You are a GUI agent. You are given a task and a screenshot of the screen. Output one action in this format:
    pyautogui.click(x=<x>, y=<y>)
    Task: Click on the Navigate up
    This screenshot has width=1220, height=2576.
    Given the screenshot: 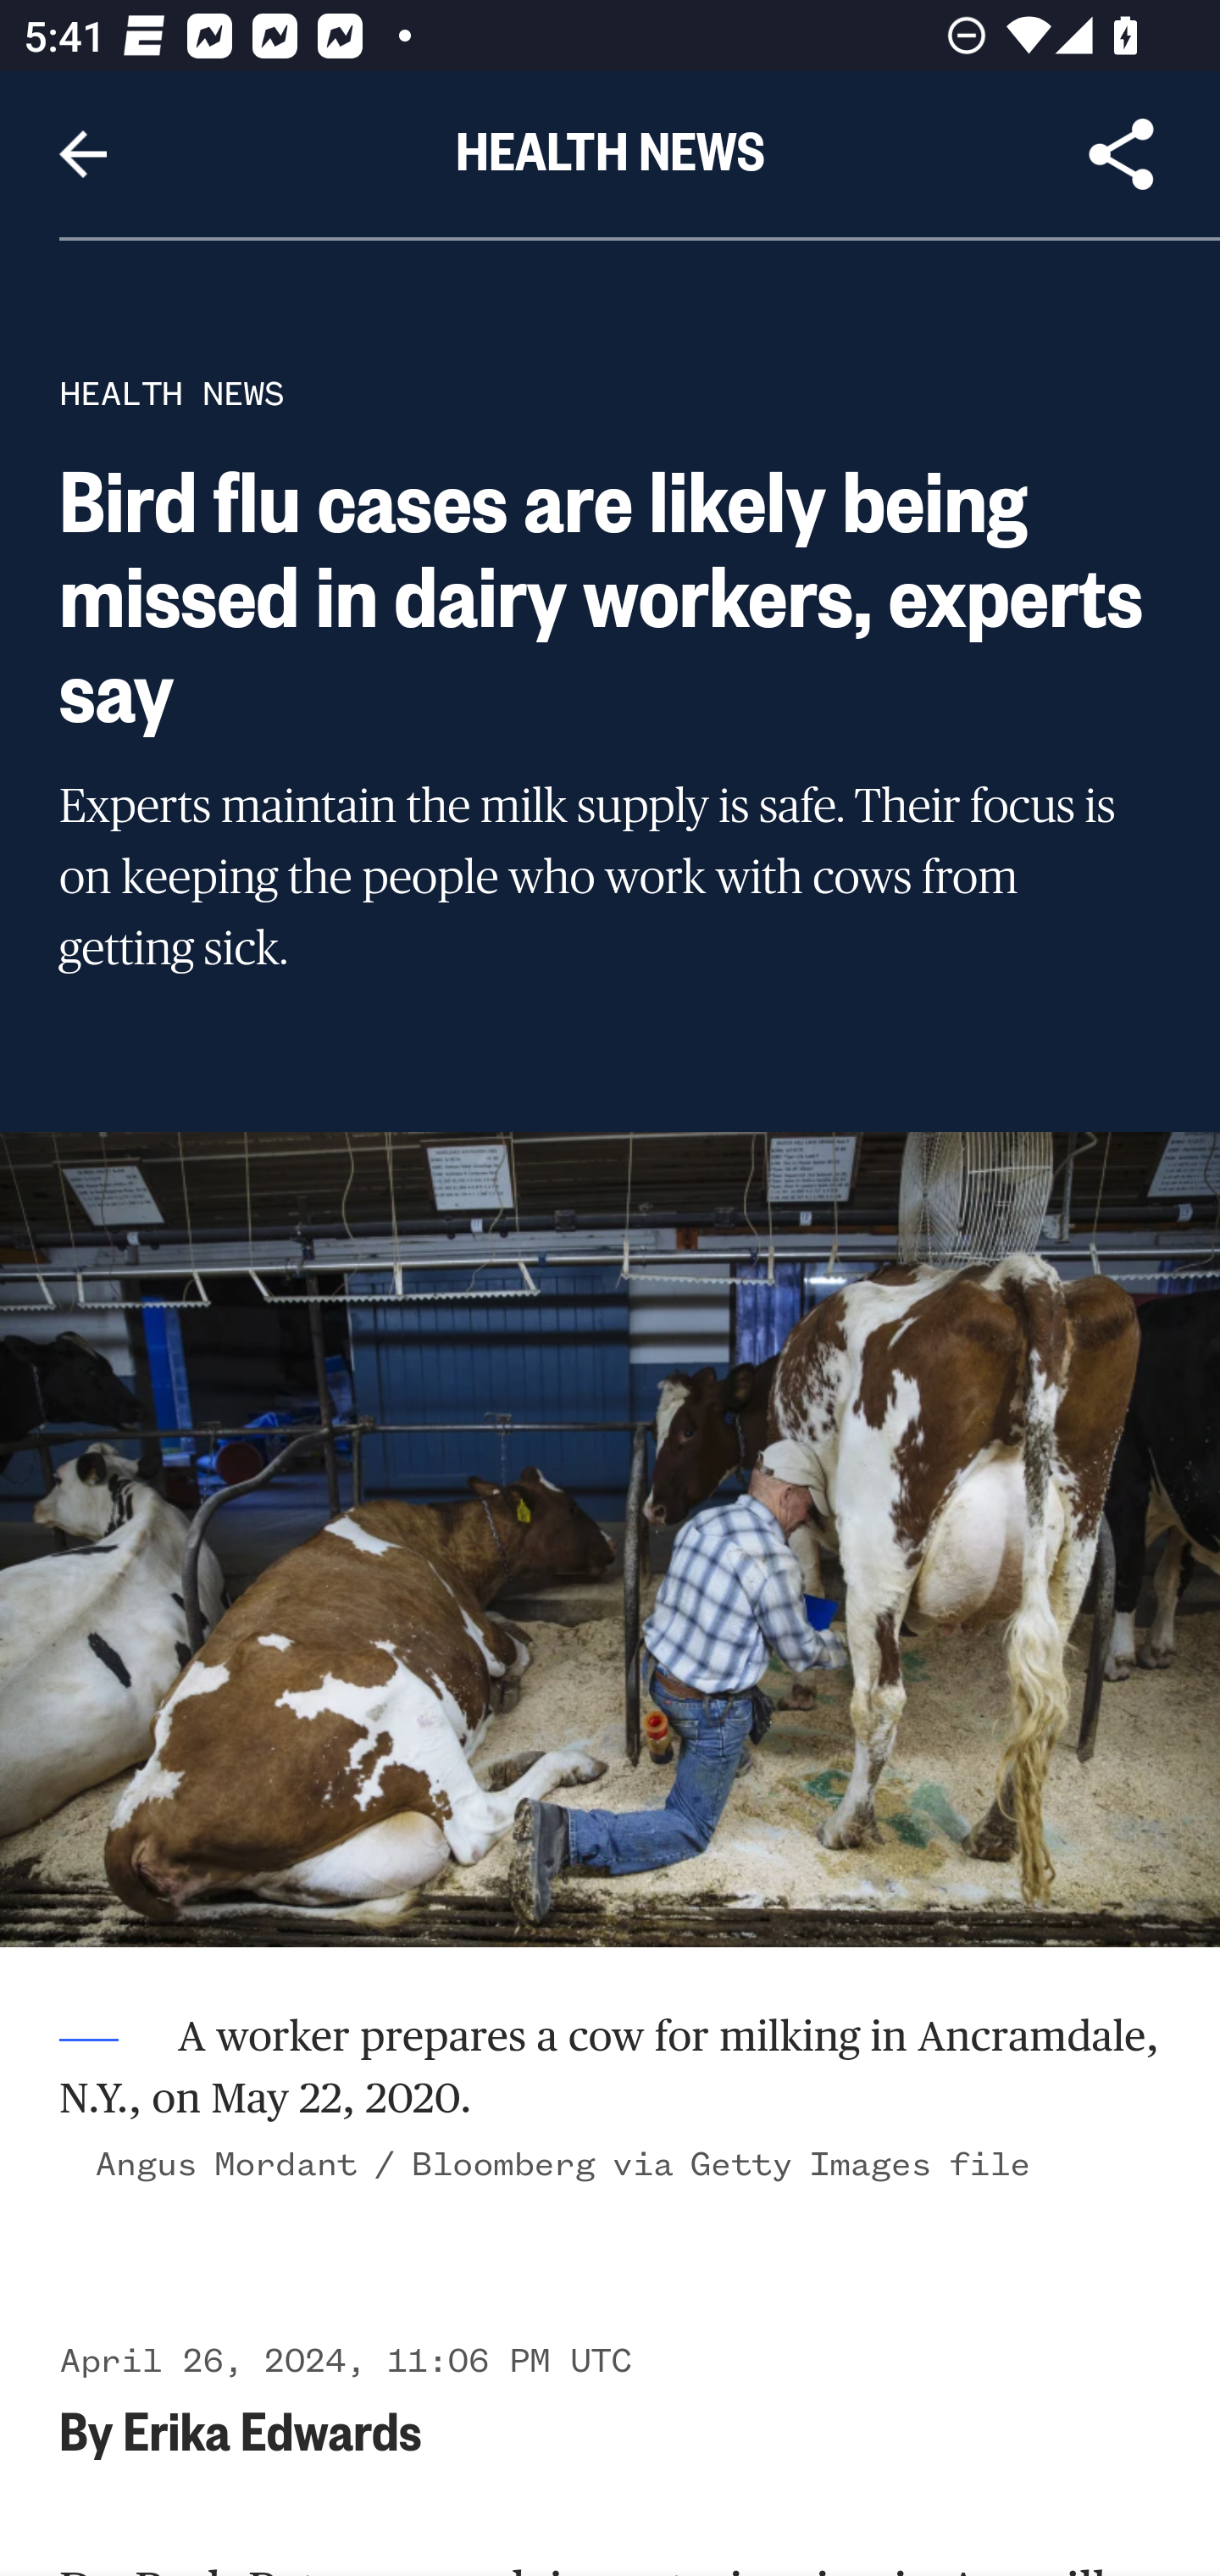 What is the action you would take?
    pyautogui.click(x=83, y=154)
    